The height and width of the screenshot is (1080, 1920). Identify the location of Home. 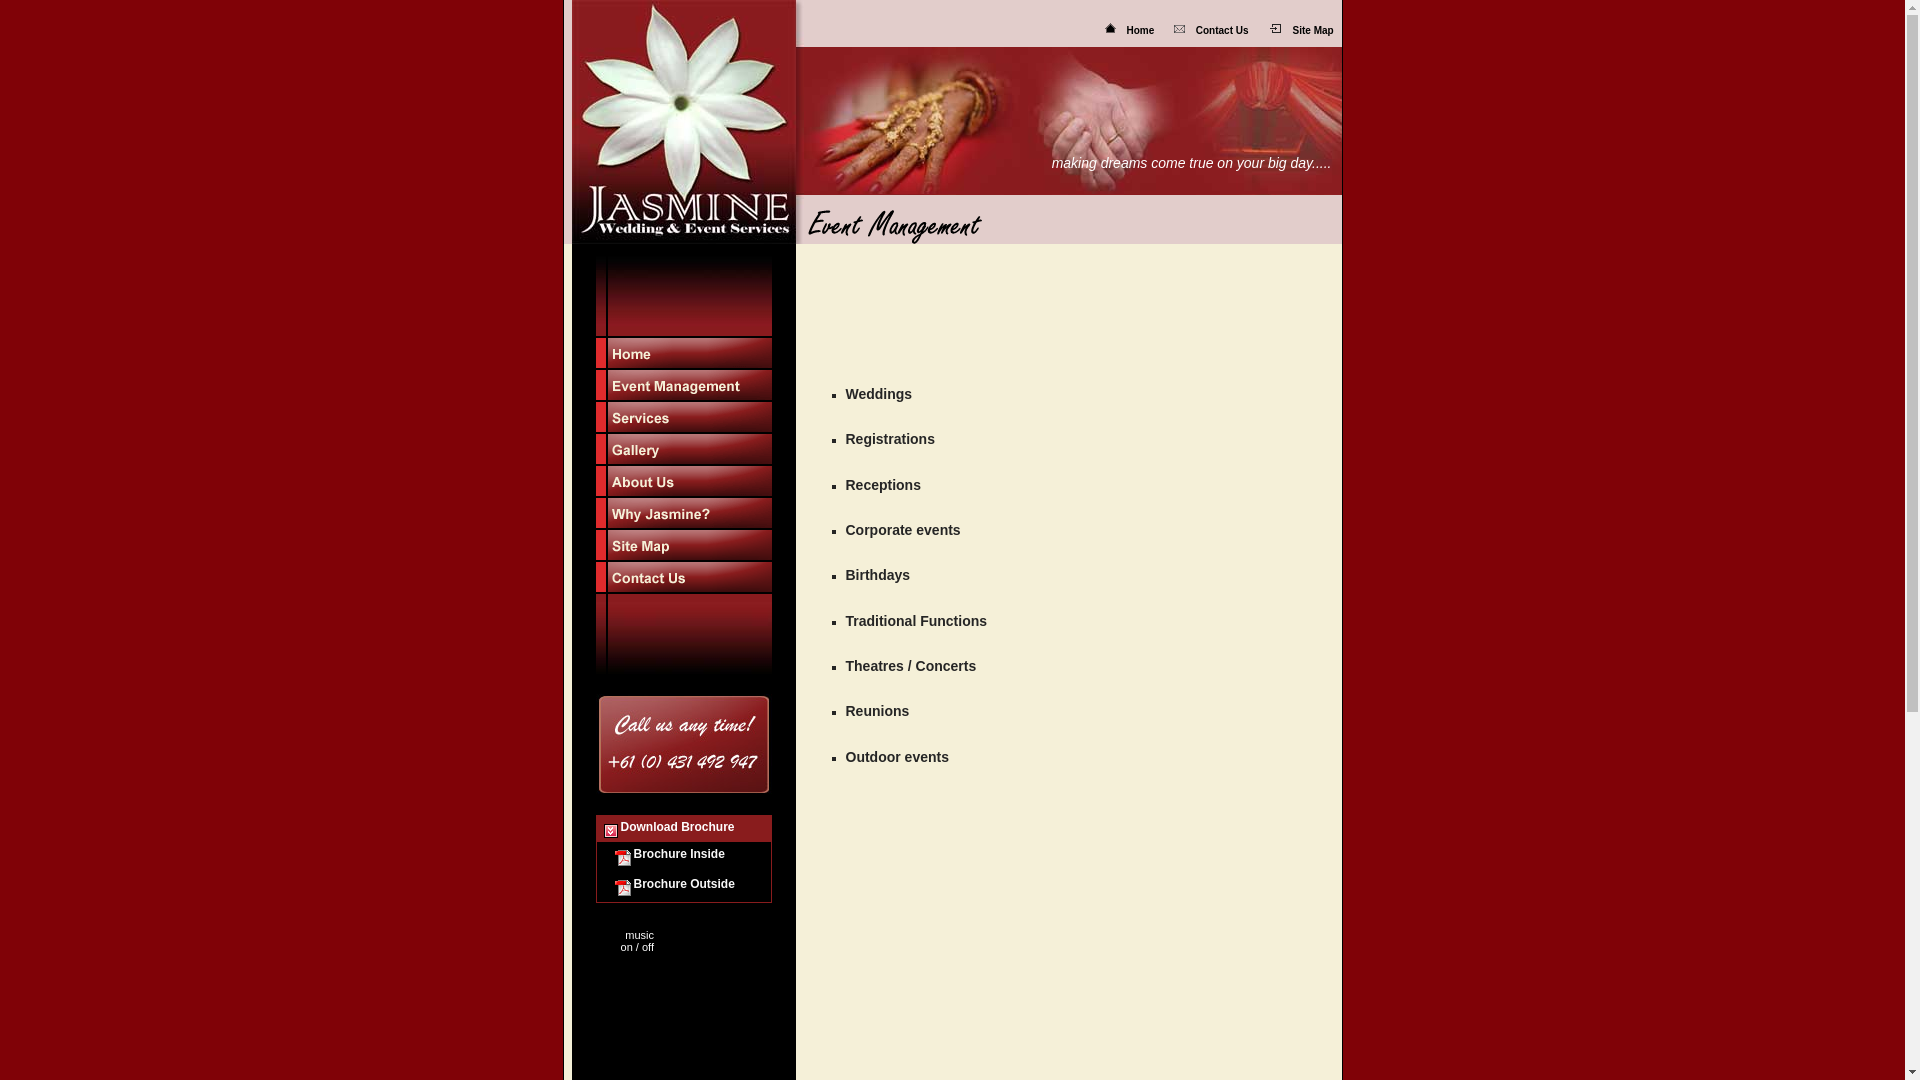
(1140, 30).